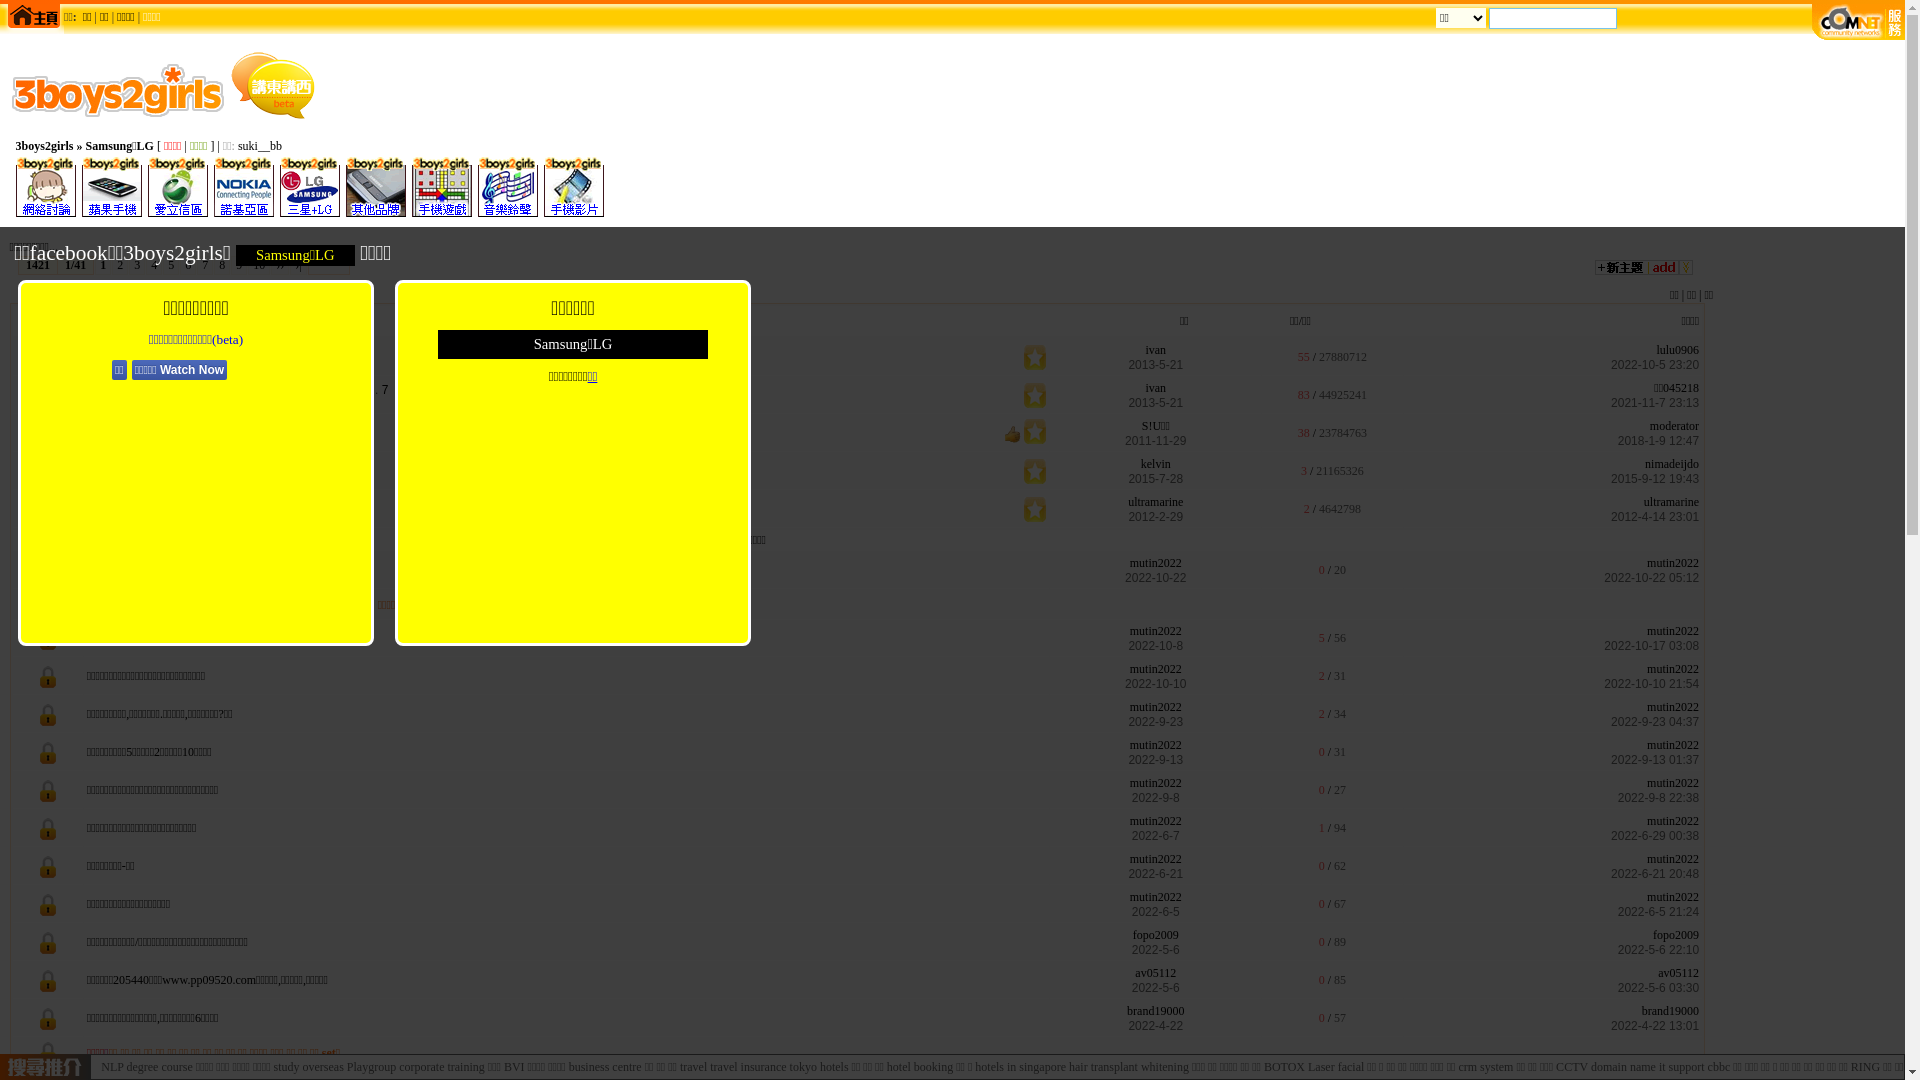 The image size is (1920, 1080). I want to click on lulu0906, so click(1678, 350).